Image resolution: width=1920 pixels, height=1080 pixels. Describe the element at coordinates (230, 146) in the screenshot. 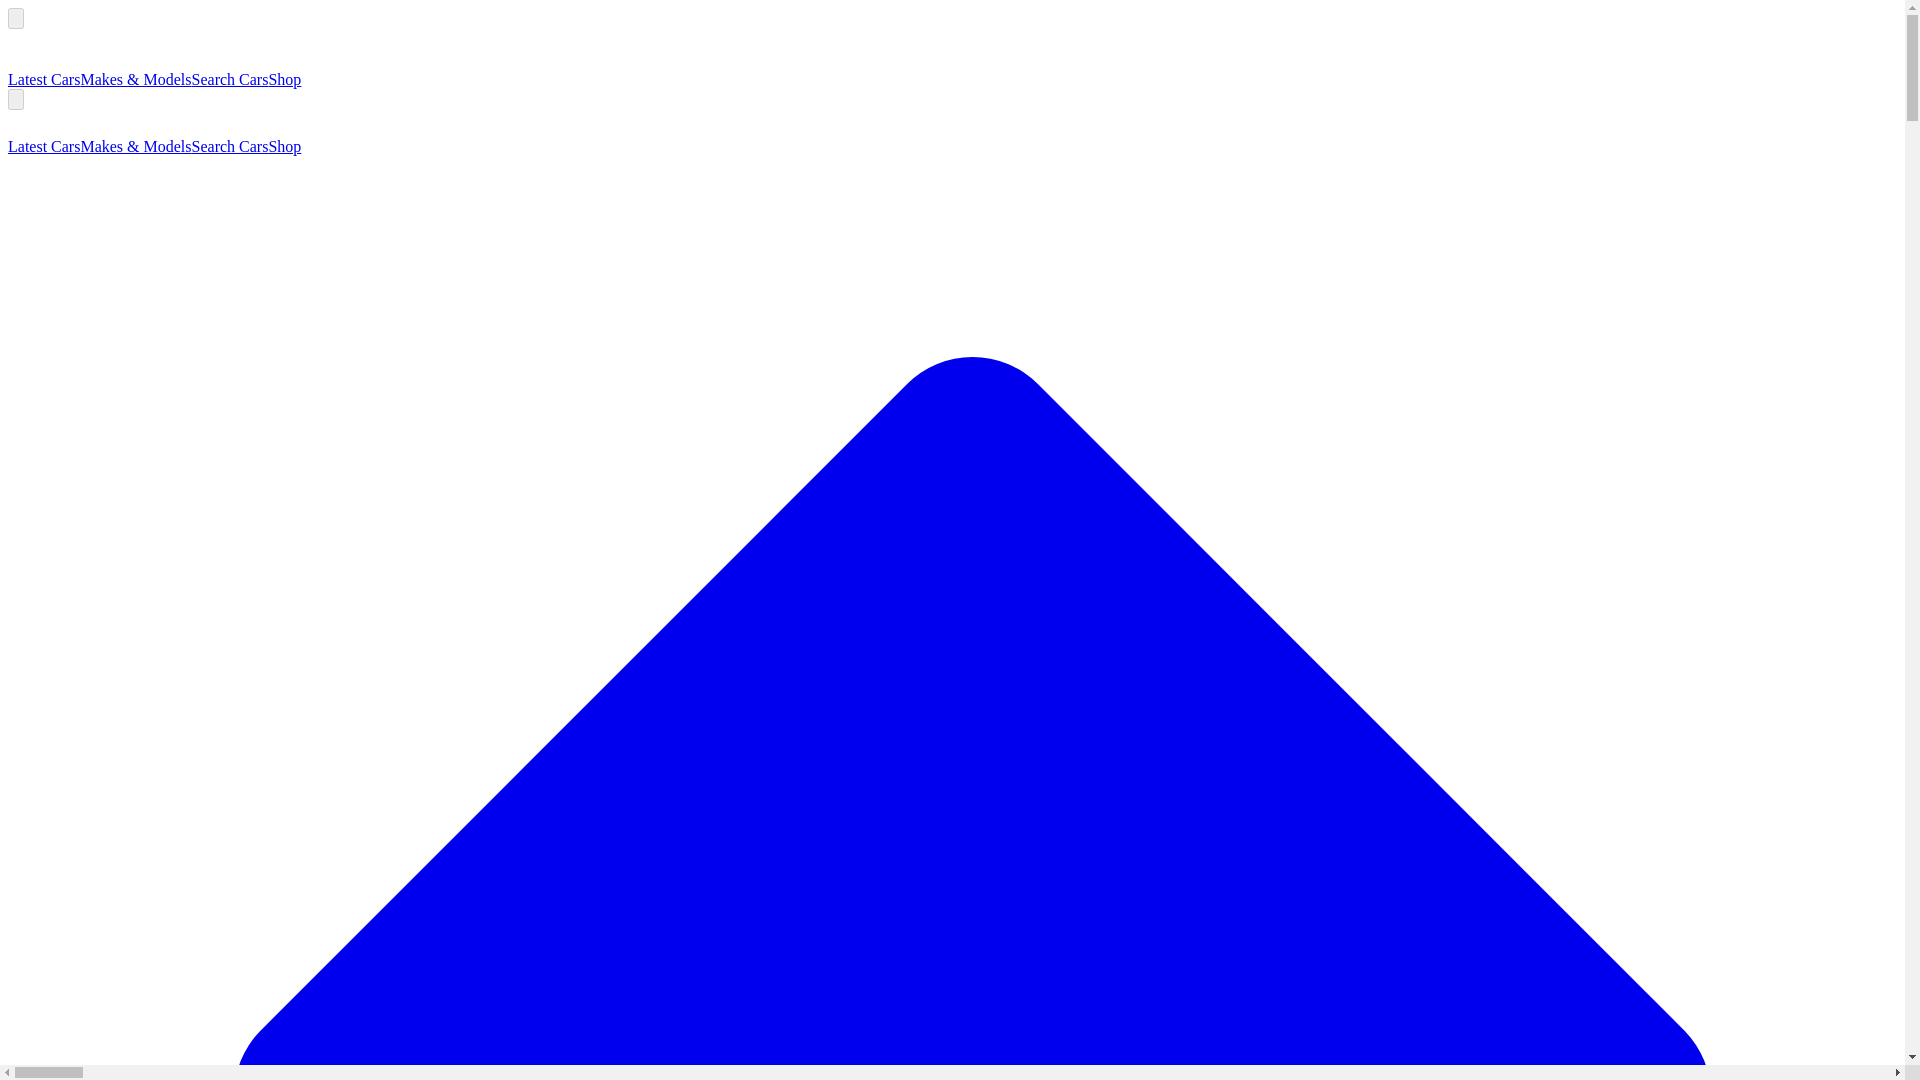

I see `Search Cars` at that location.